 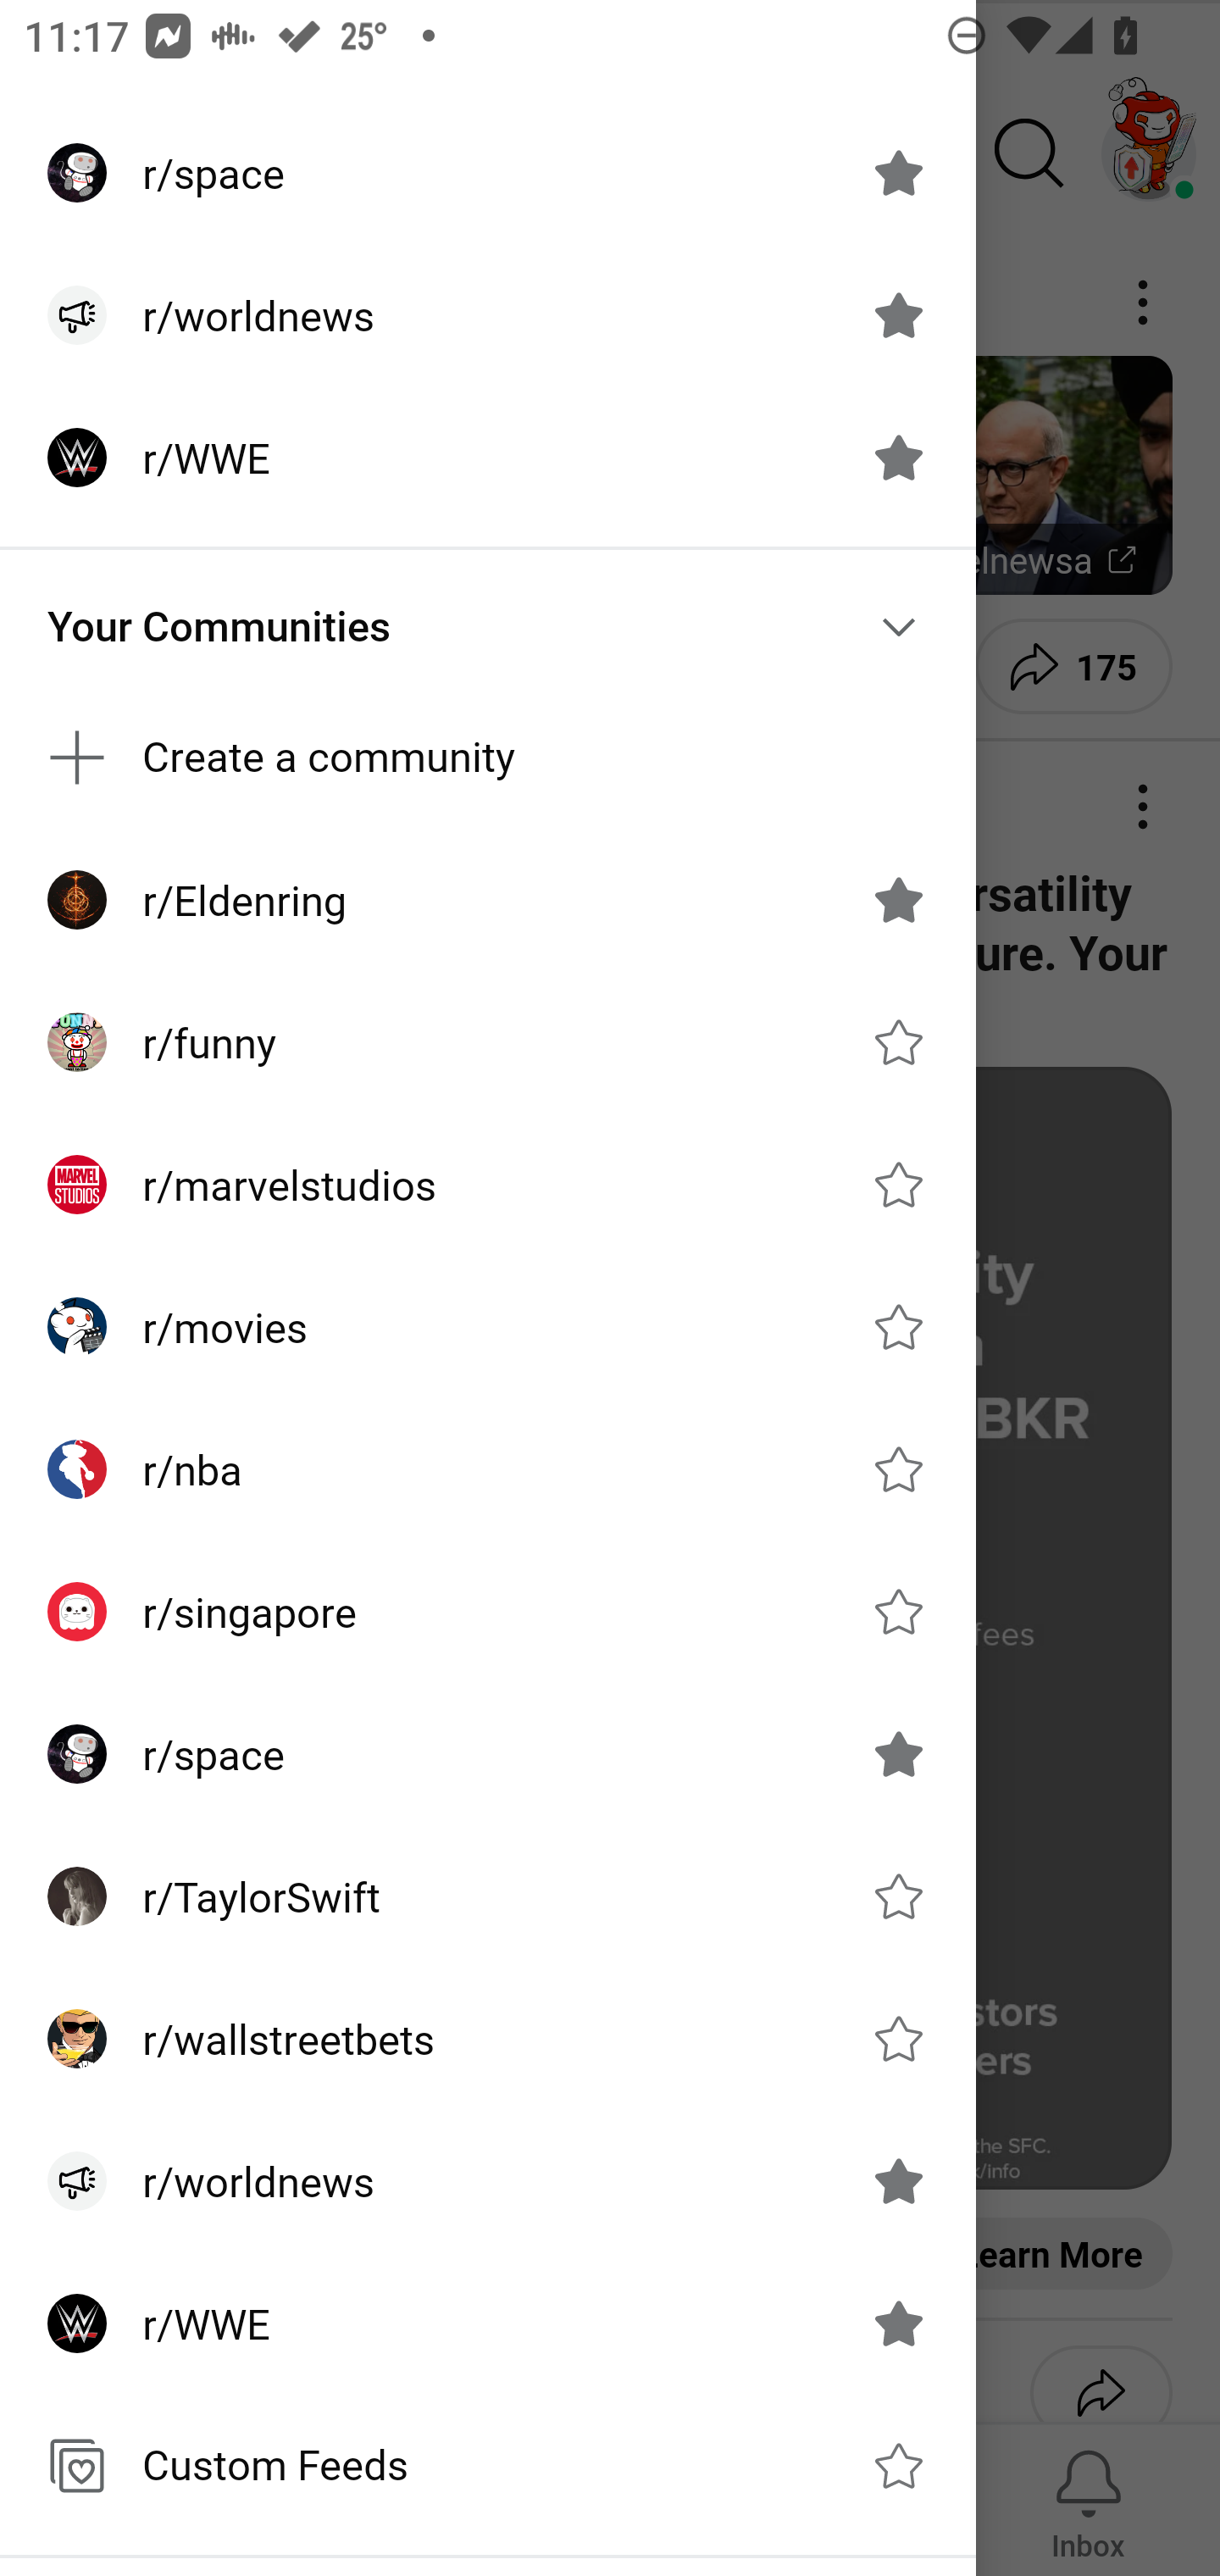 I want to click on Unfavorite r/WWE, so click(x=898, y=2323).